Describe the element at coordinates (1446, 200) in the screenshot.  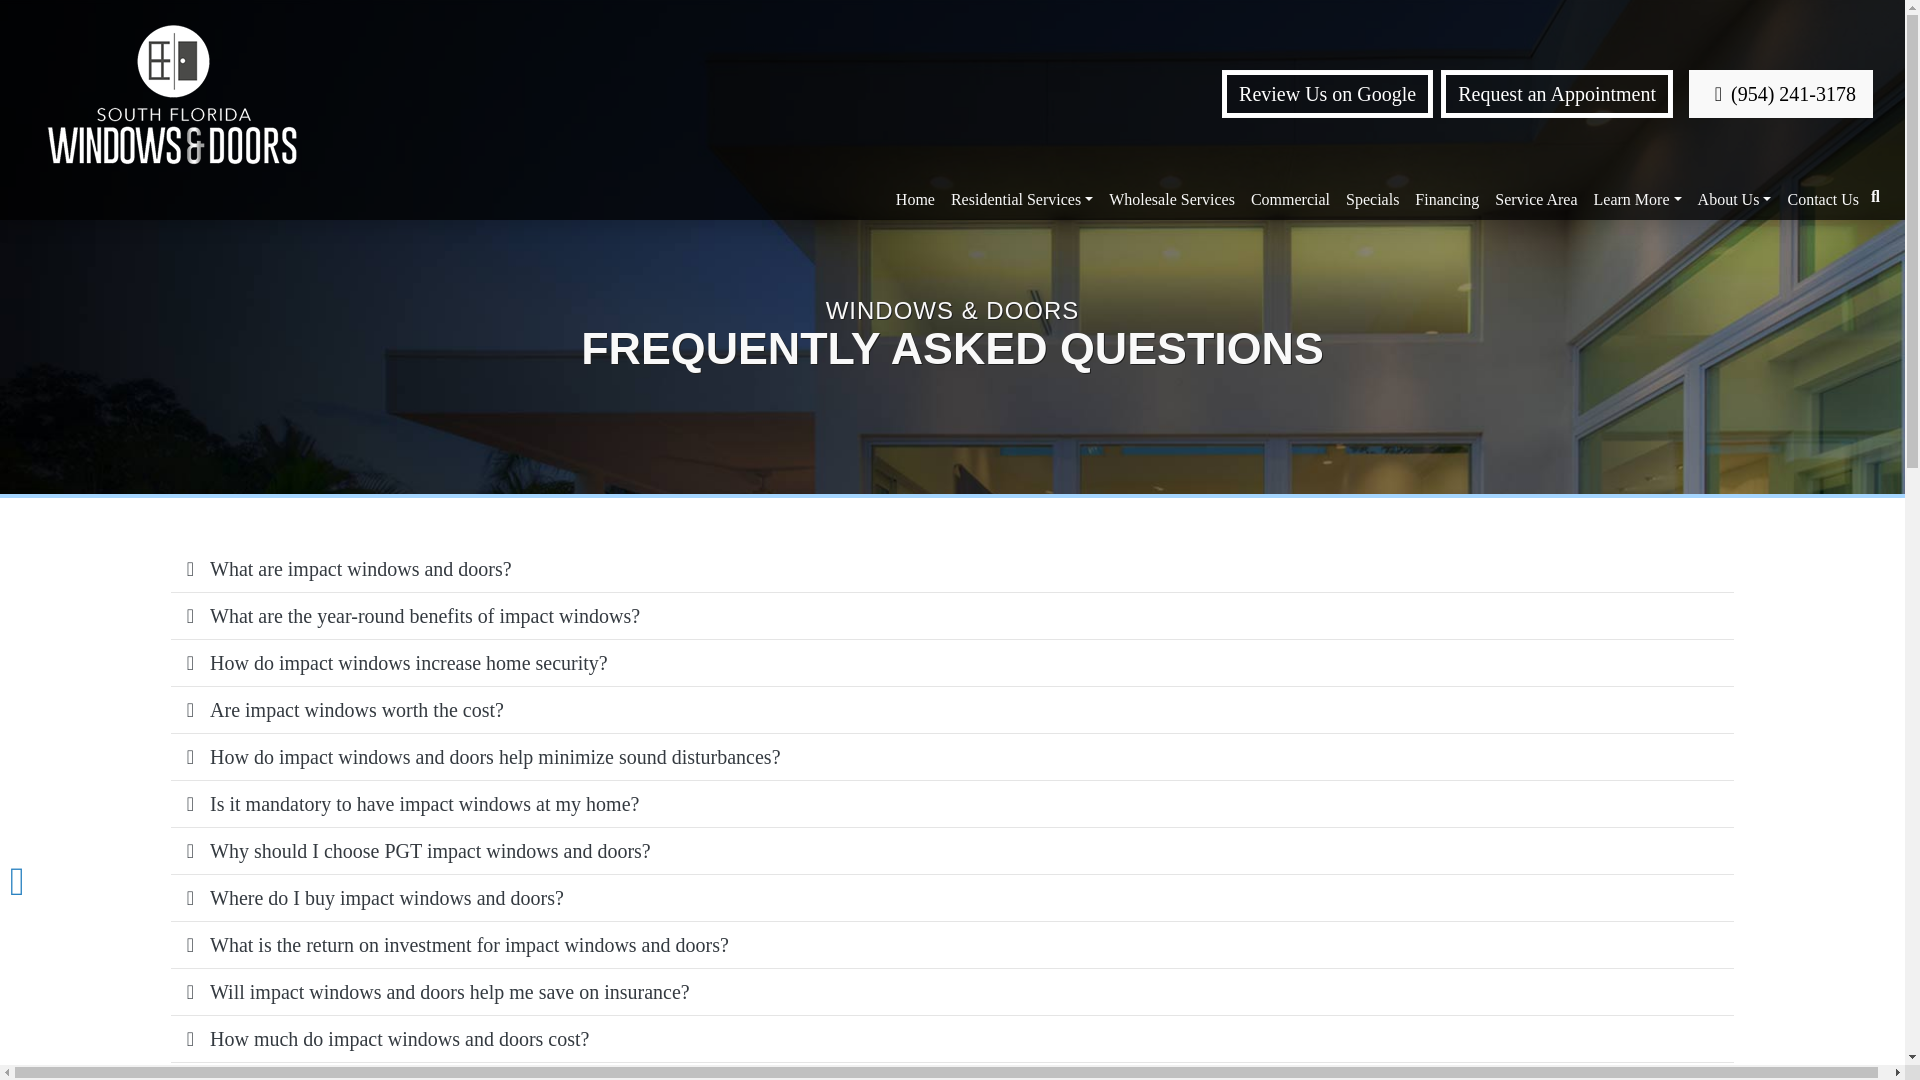
I see `Financing` at that location.